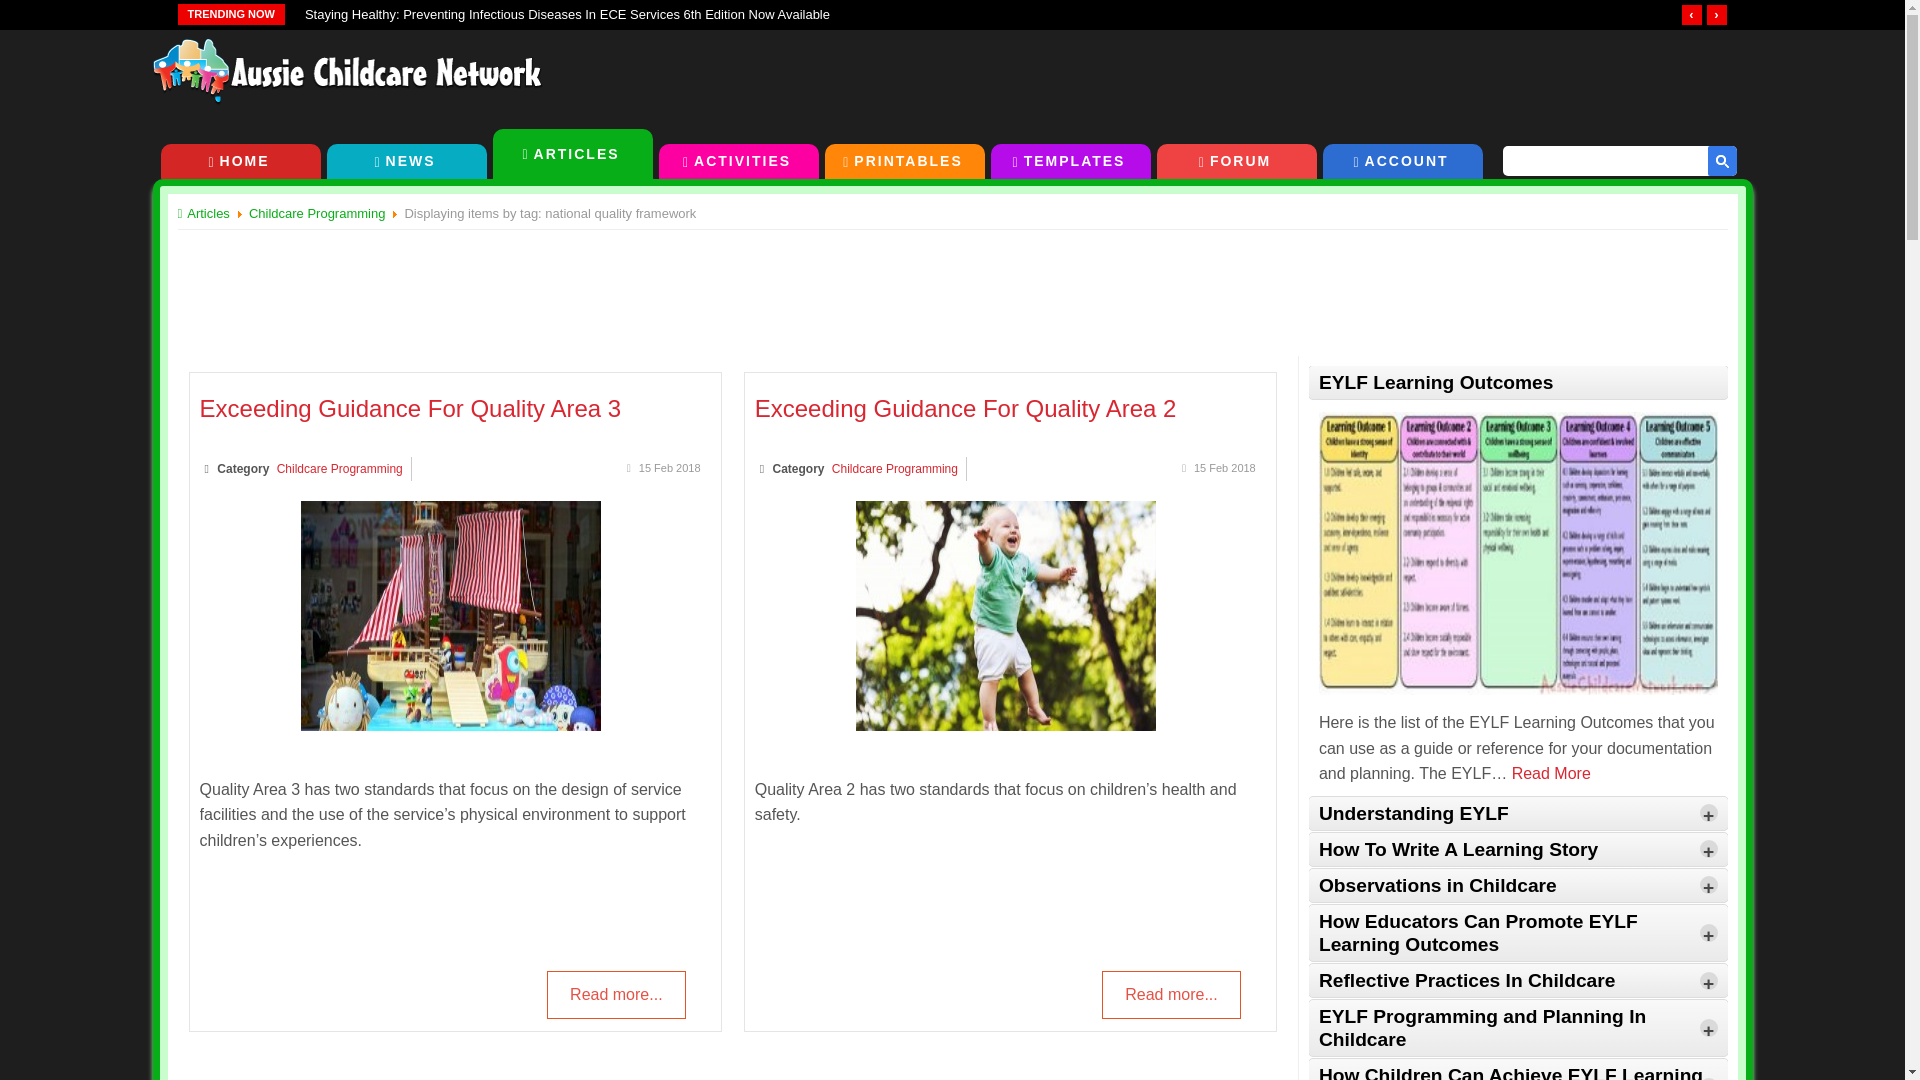 Image resolution: width=1920 pixels, height=1080 pixels. Describe the element at coordinates (1298, 78) in the screenshot. I see `Advertisement` at that location.